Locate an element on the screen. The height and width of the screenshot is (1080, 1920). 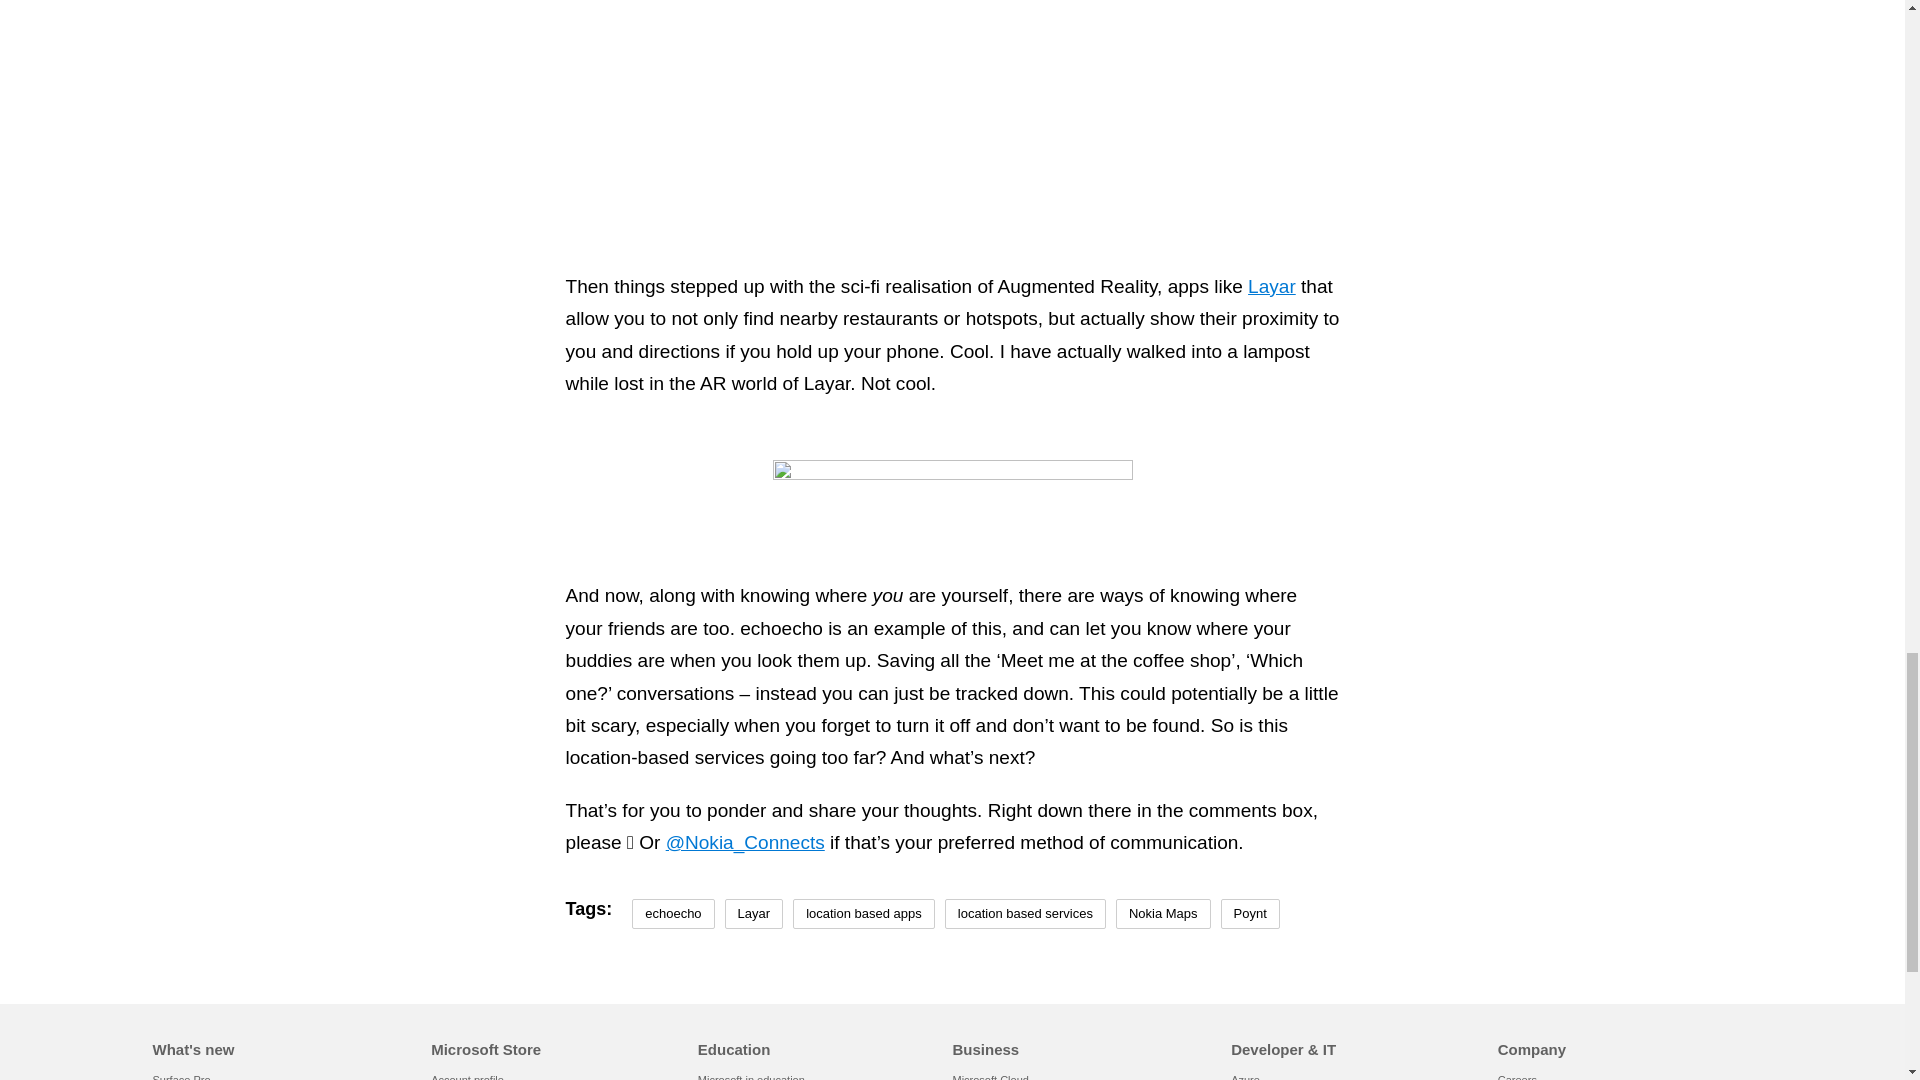
location based services Tag is located at coordinates (1024, 914).